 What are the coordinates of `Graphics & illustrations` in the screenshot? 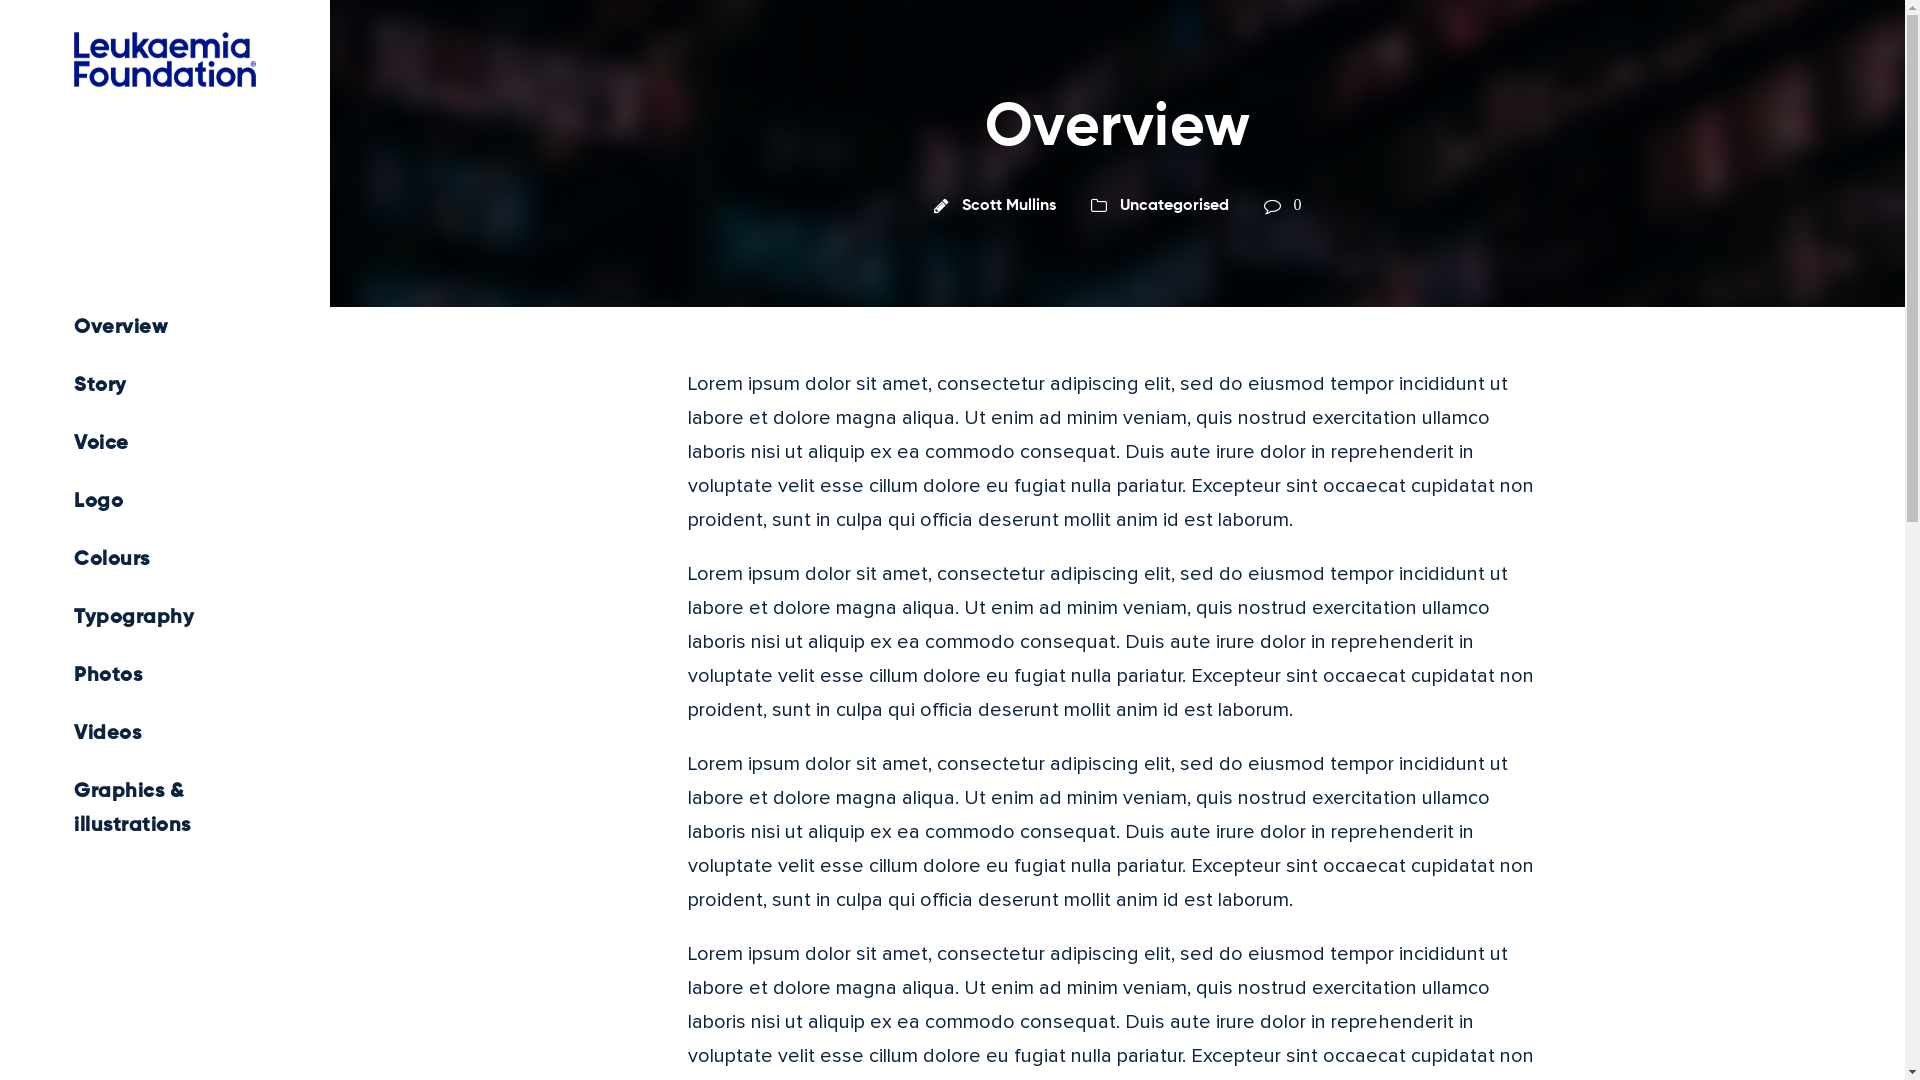 It's located at (165, 809).